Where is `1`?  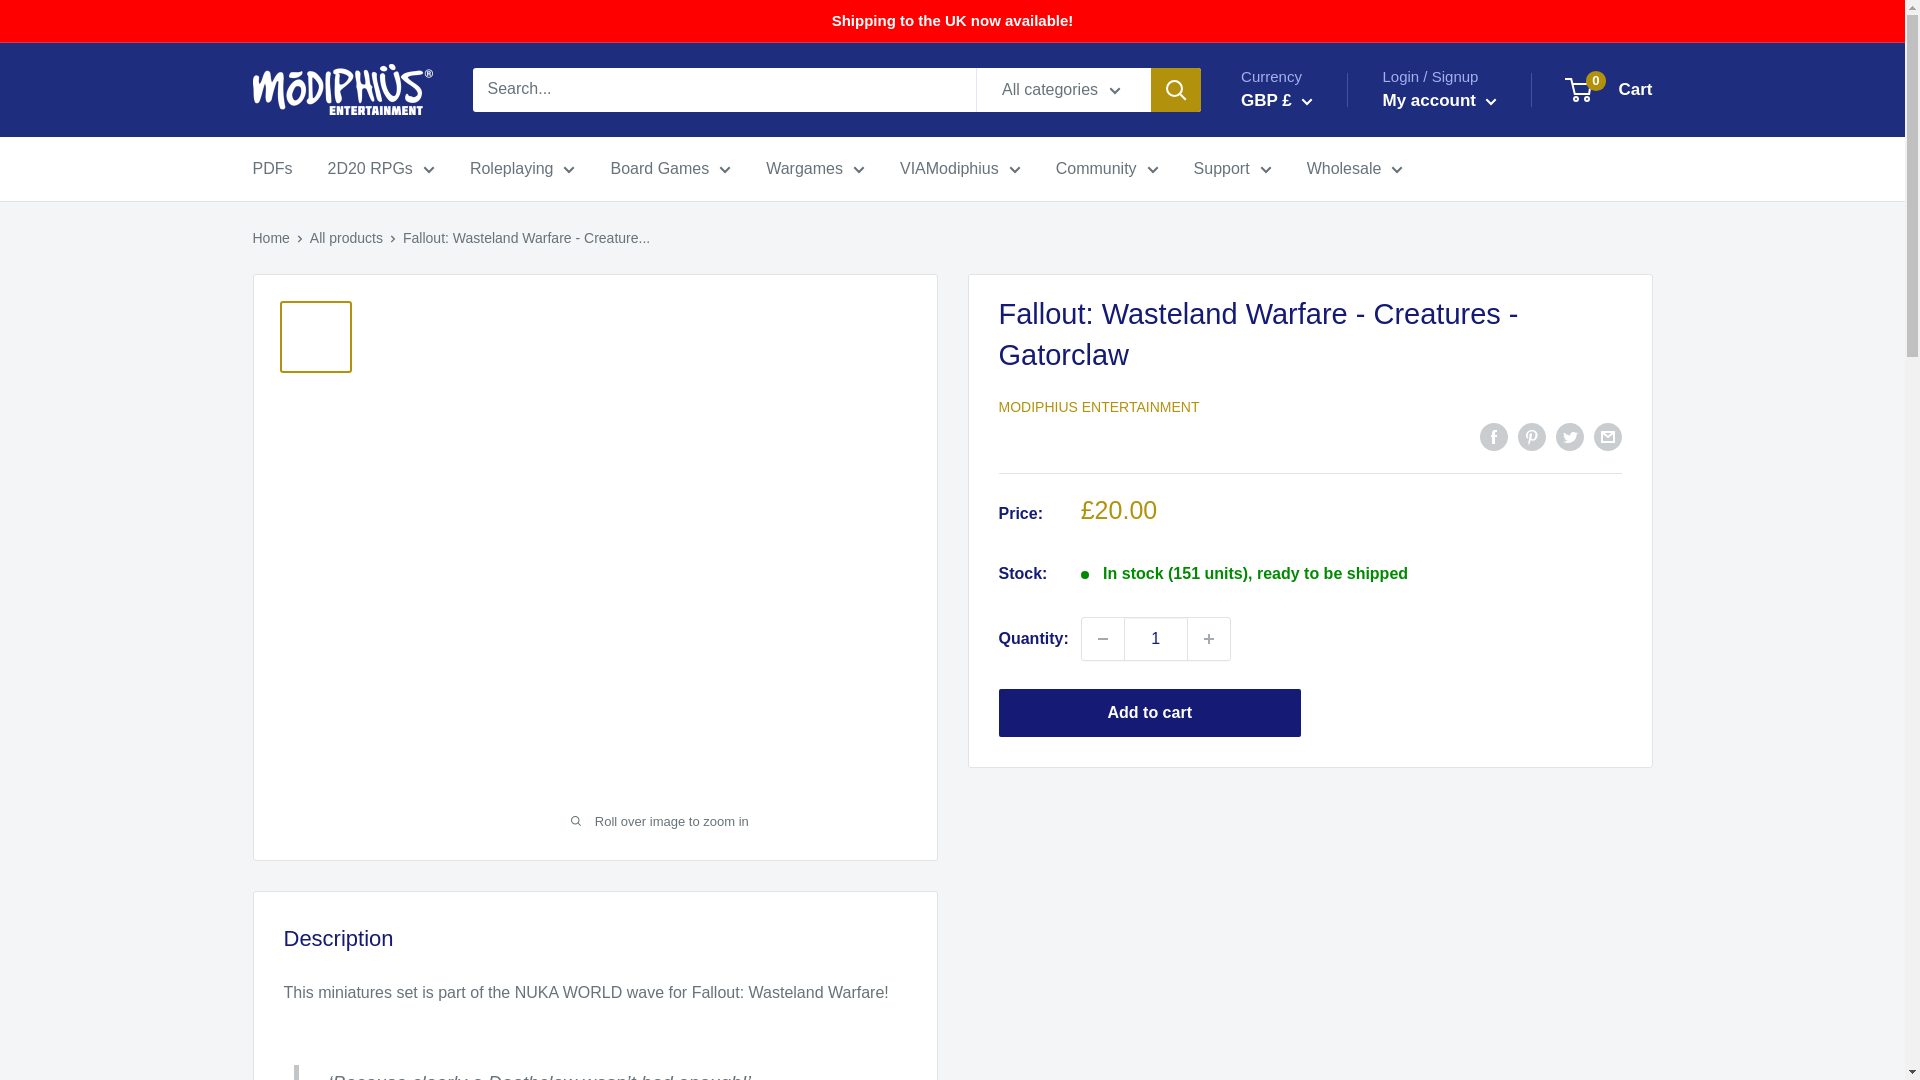
1 is located at coordinates (1156, 638).